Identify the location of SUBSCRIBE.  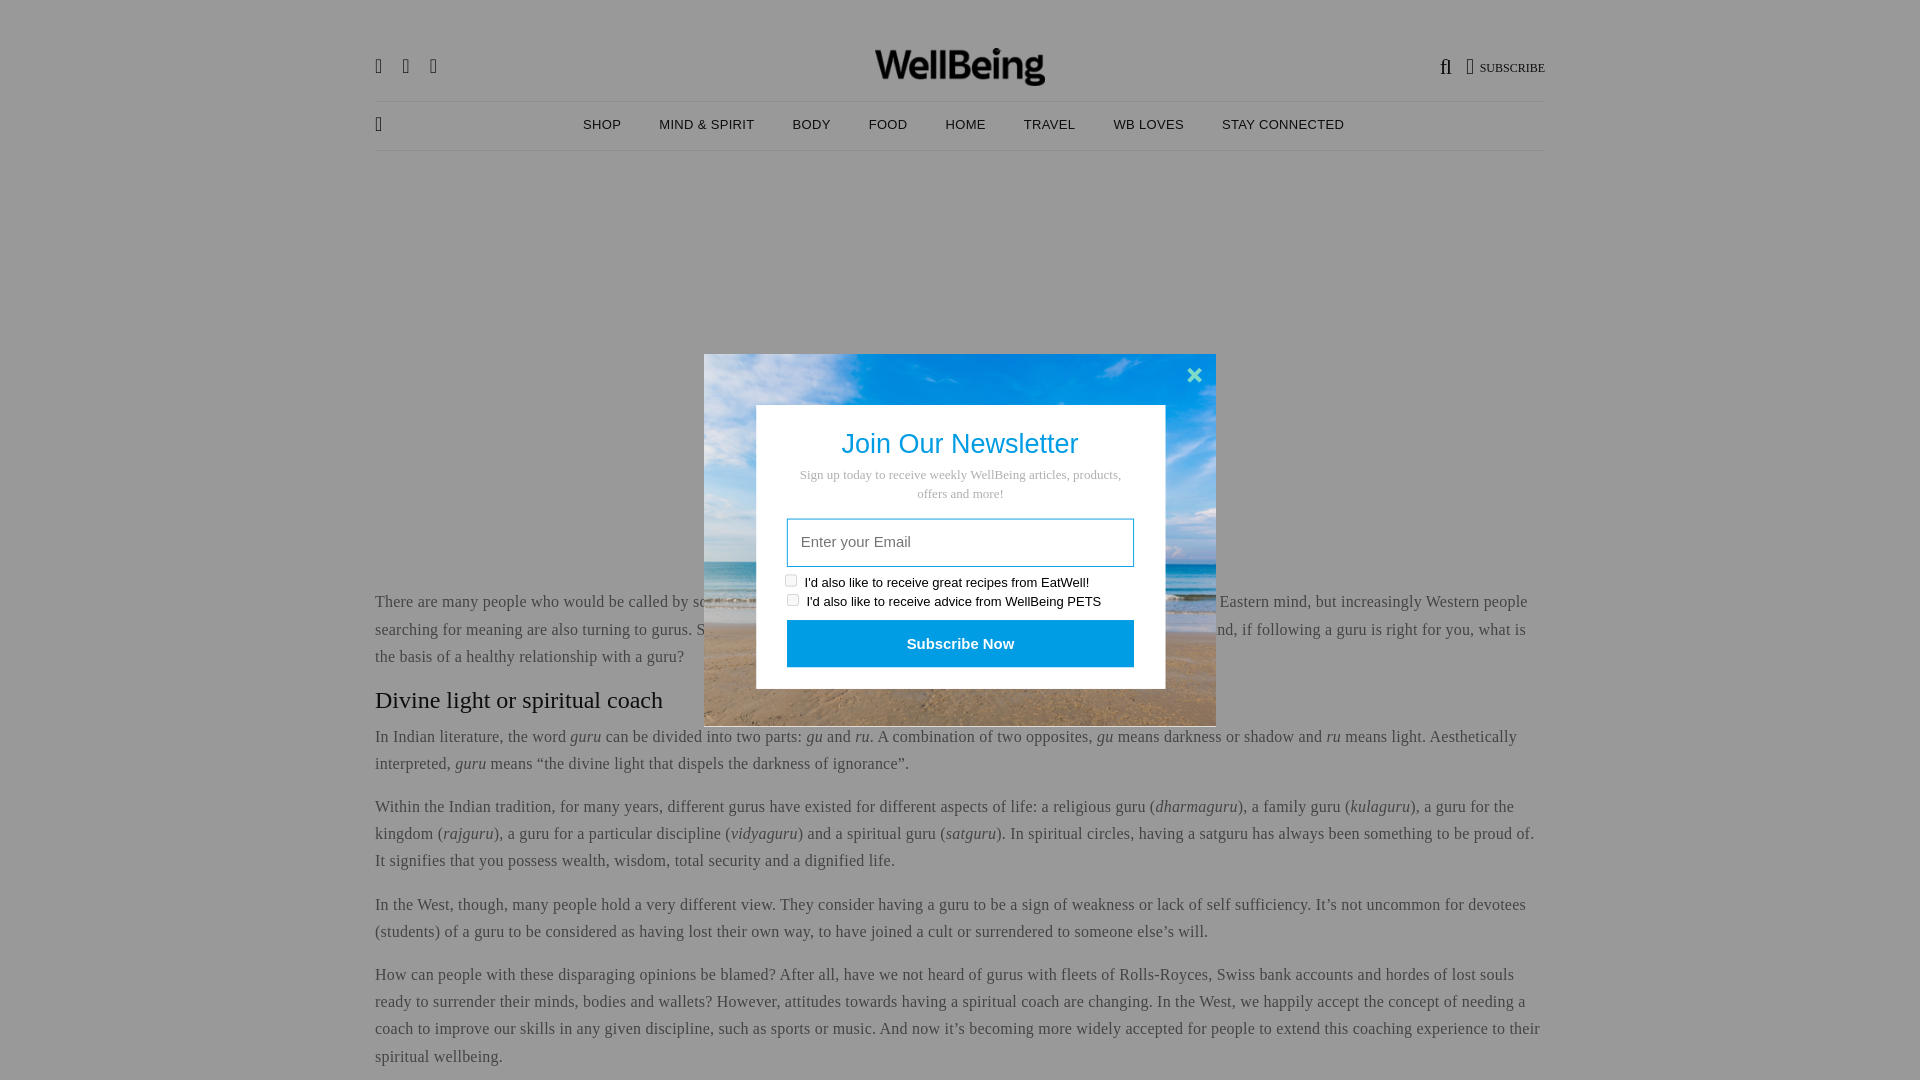
(1506, 64).